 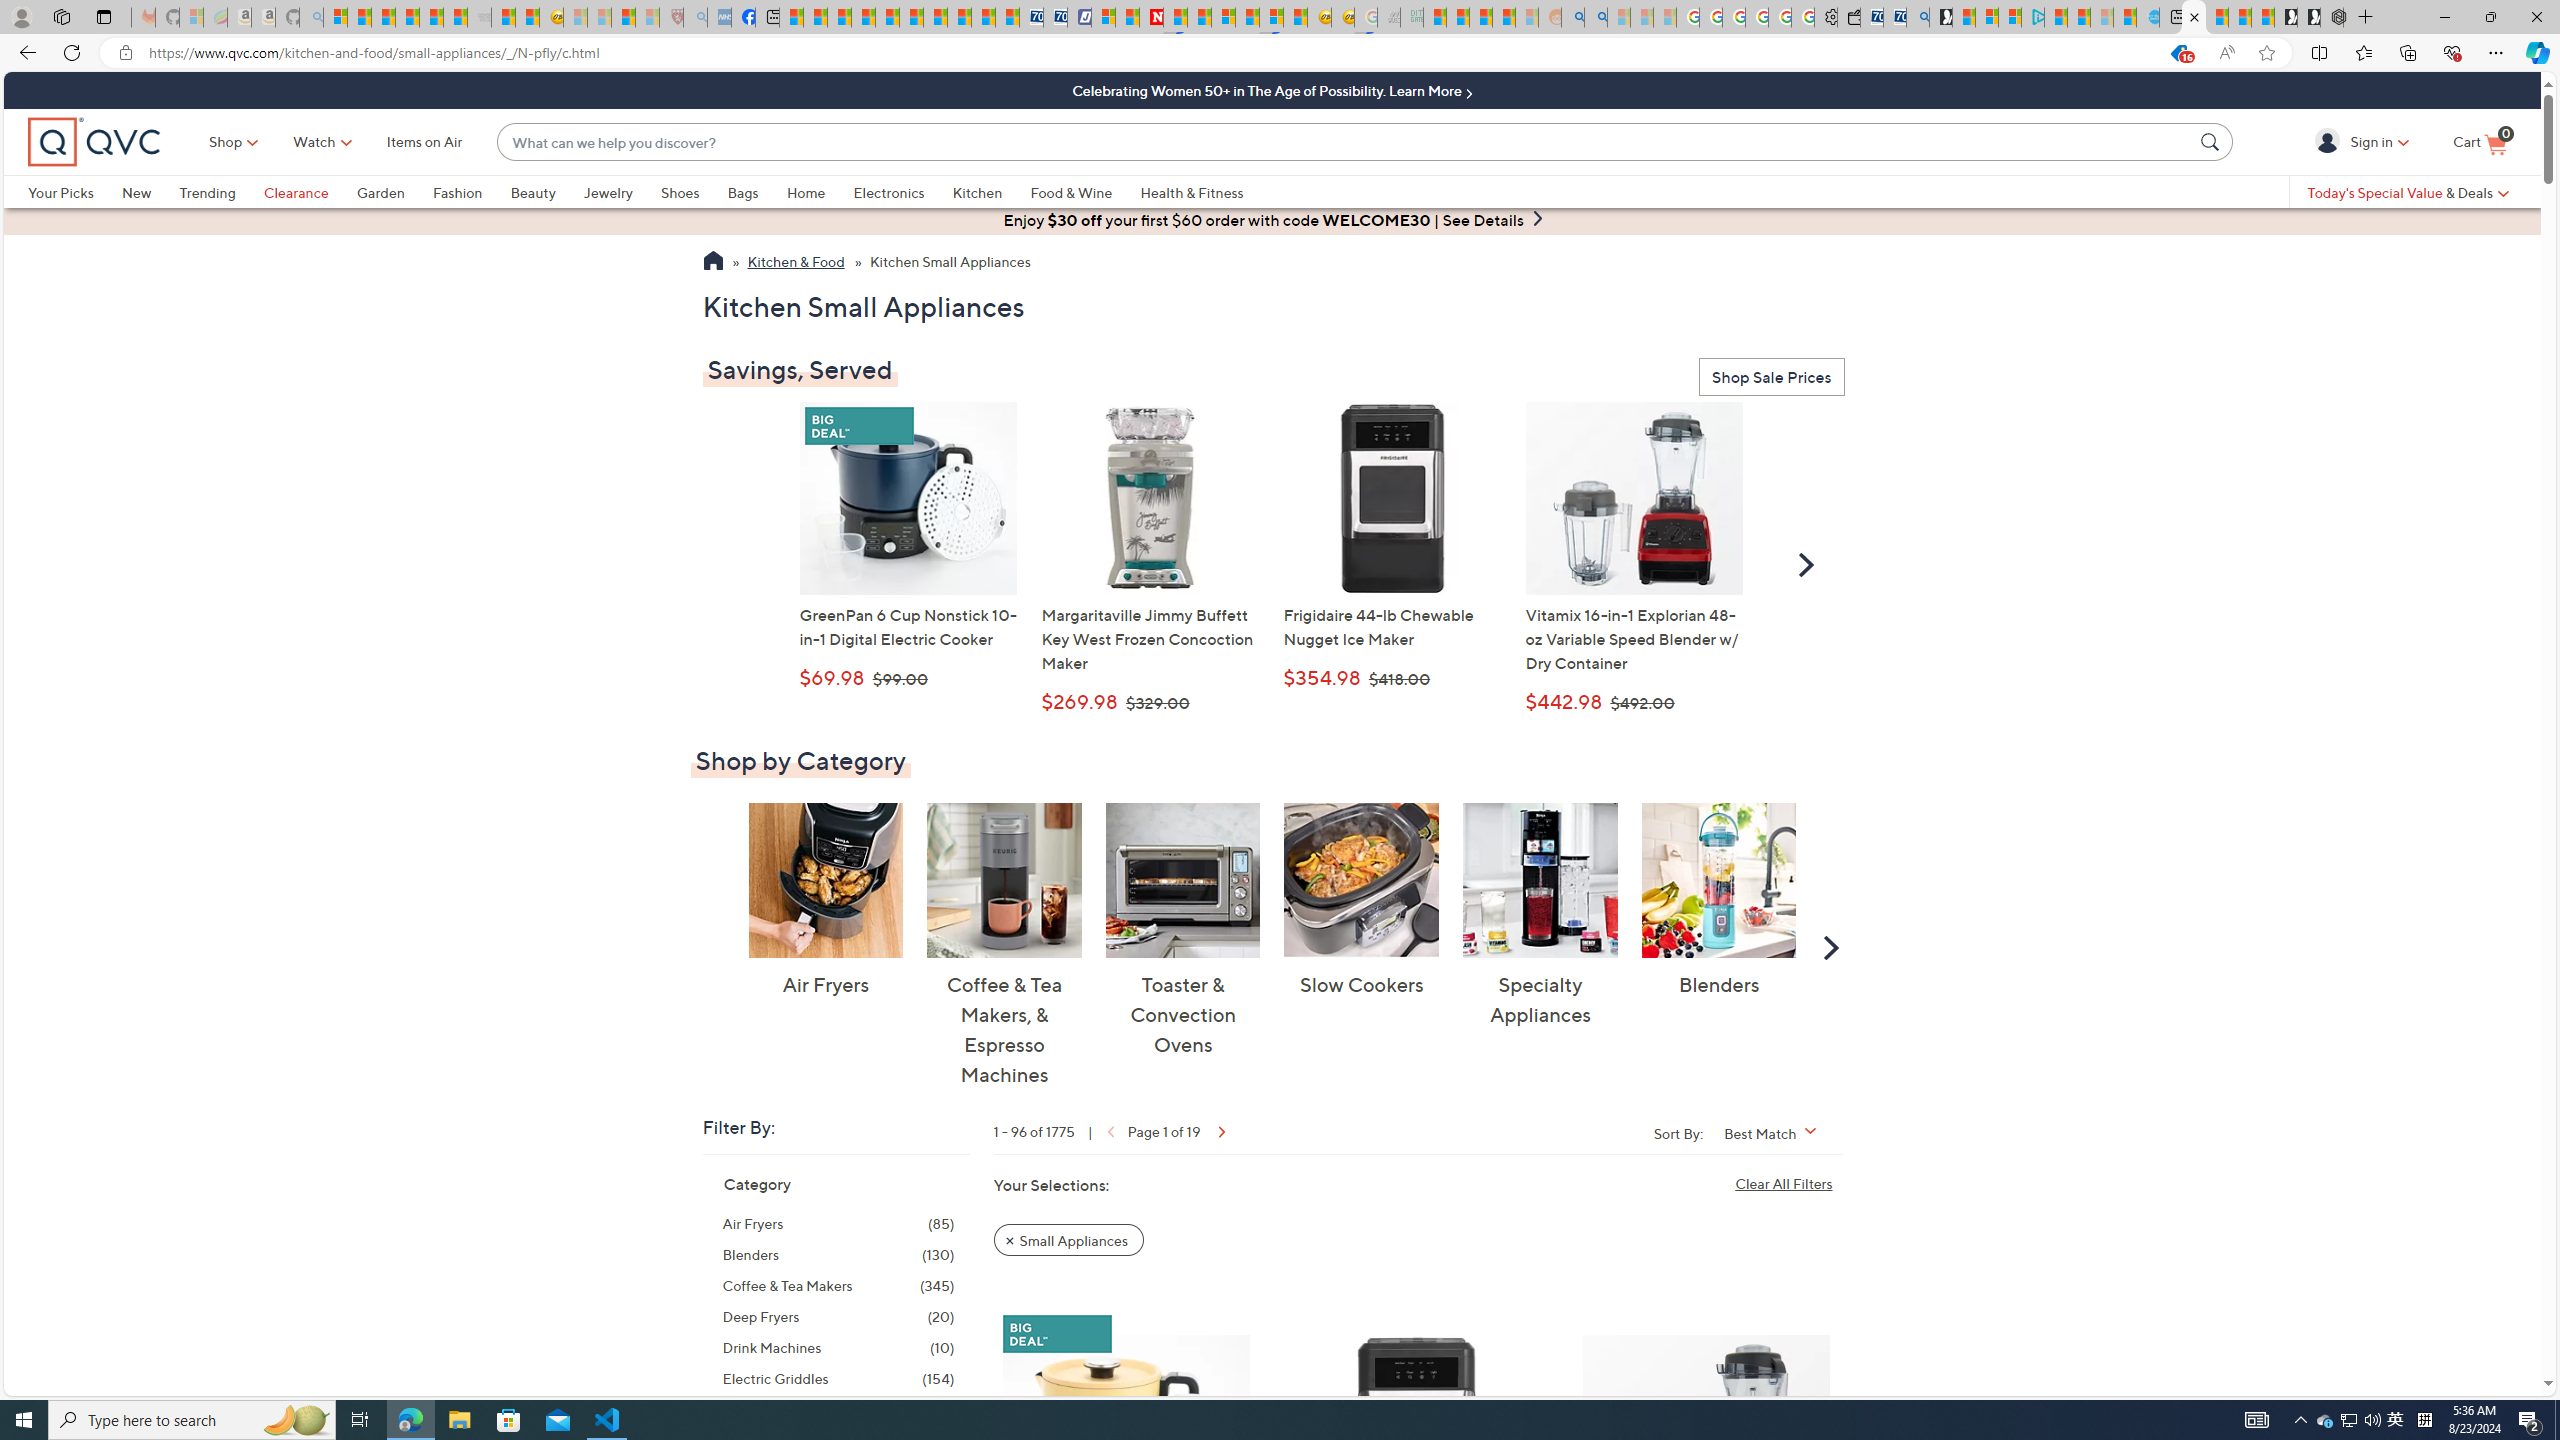 What do you see at coordinates (1345, 142) in the screenshot?
I see `What can we help you discover?` at bounding box center [1345, 142].